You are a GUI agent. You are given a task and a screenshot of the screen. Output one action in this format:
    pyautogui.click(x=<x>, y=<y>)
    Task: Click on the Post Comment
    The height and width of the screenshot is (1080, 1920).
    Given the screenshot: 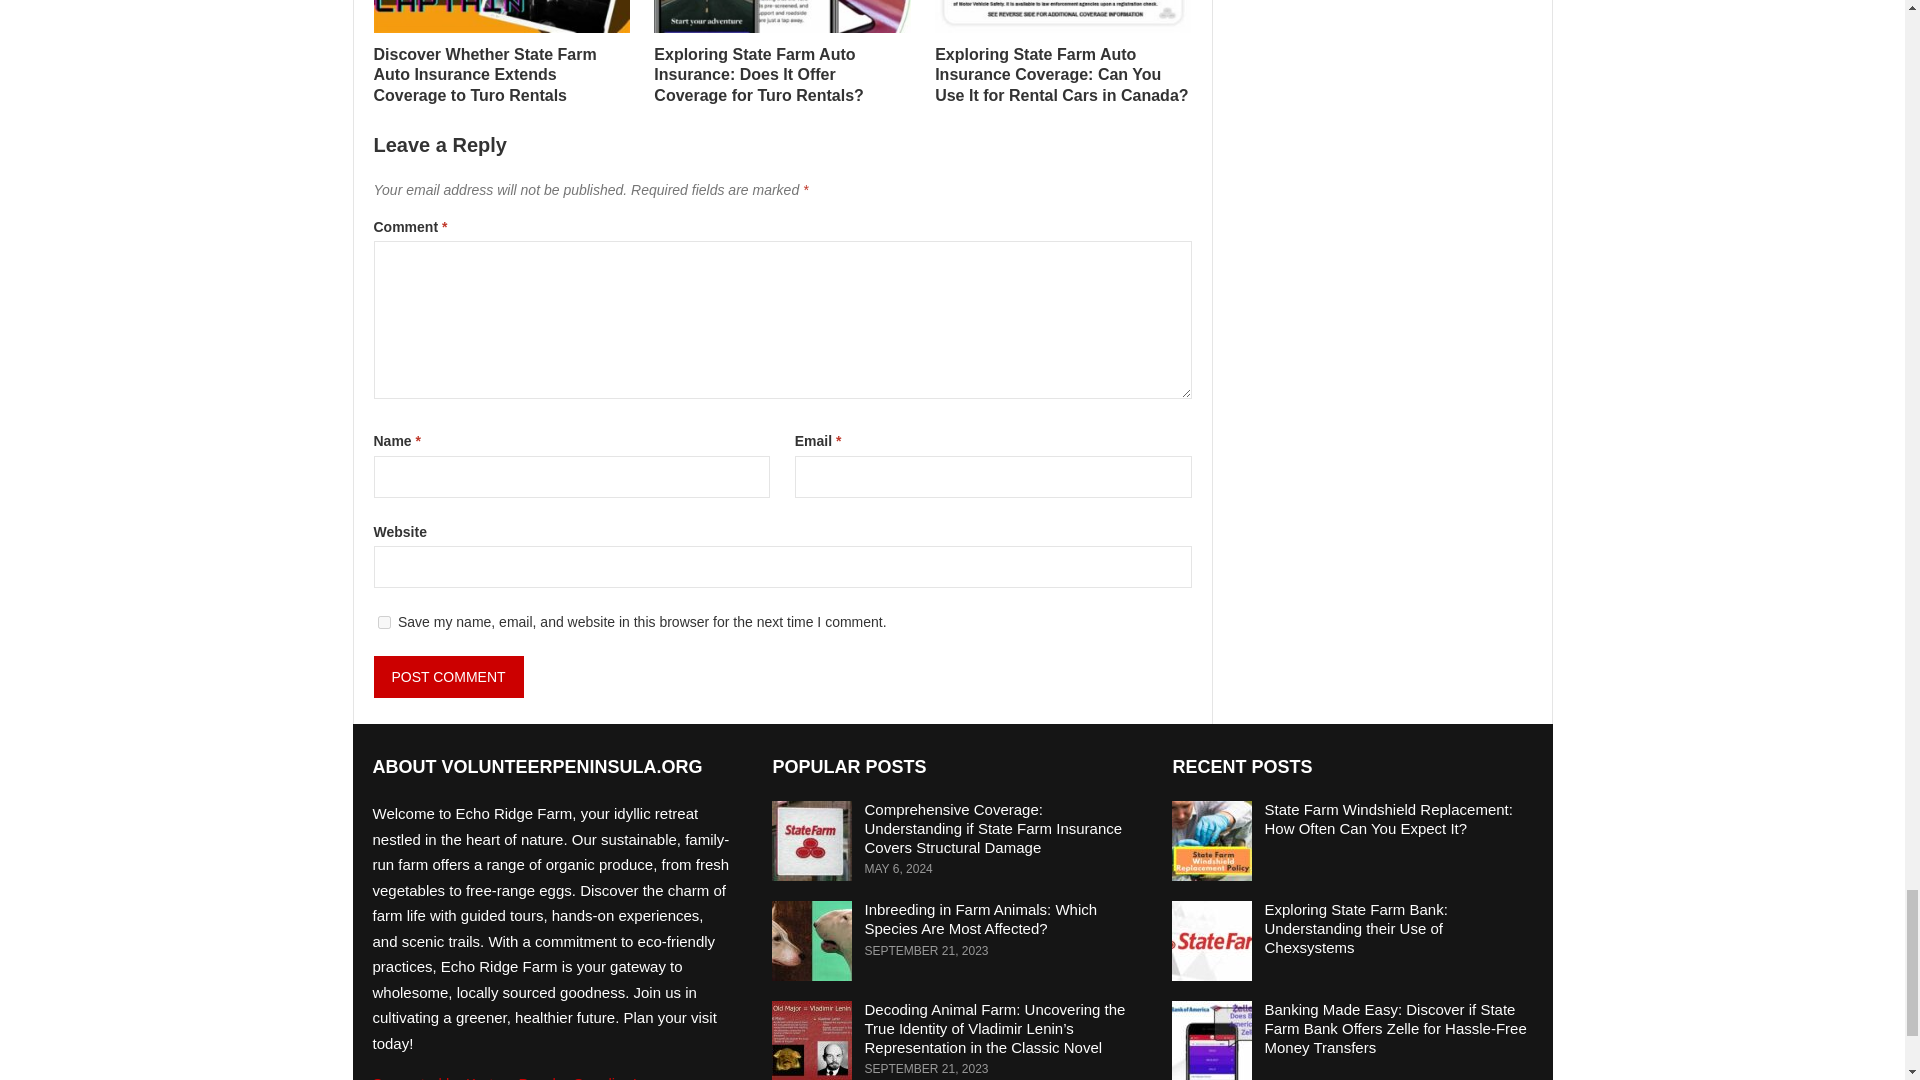 What is the action you would take?
    pyautogui.click(x=449, y=676)
    